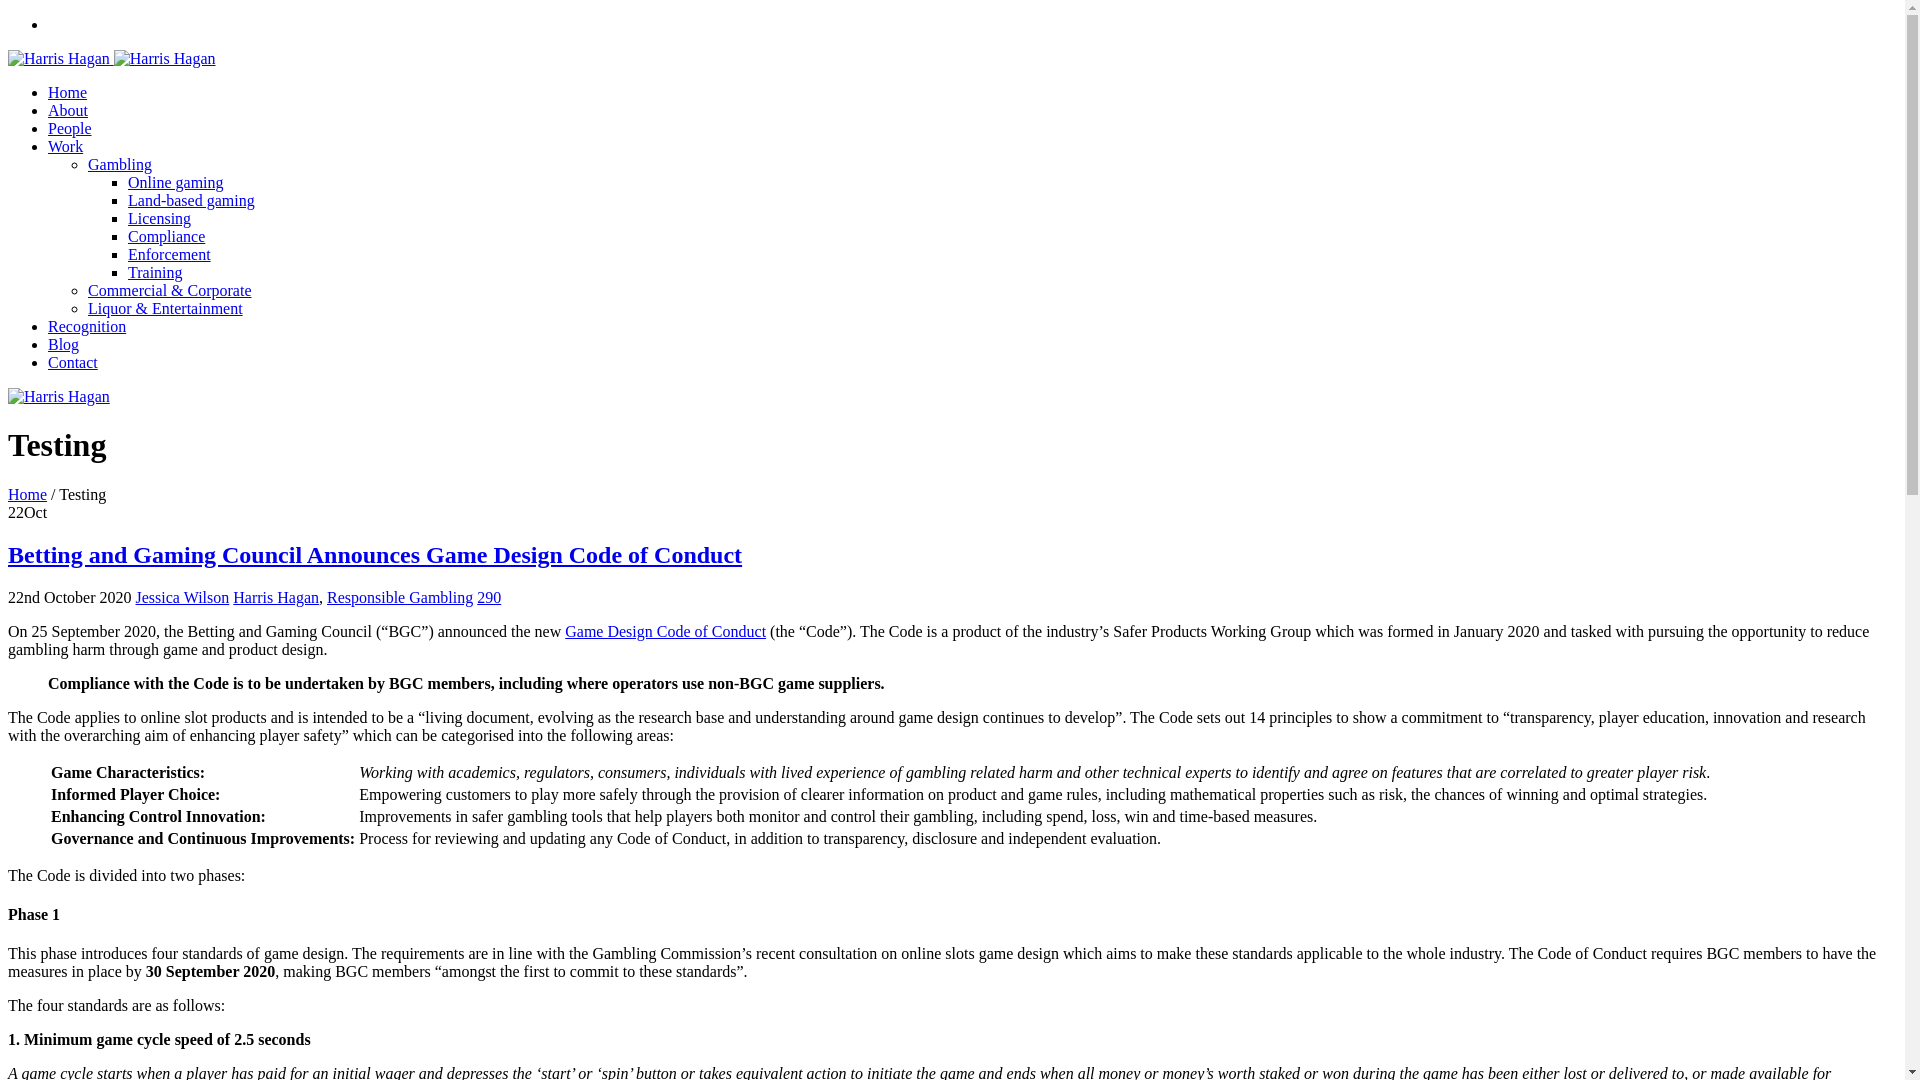 This screenshot has width=1920, height=1080. What do you see at coordinates (176, 182) in the screenshot?
I see `Online gaming` at bounding box center [176, 182].